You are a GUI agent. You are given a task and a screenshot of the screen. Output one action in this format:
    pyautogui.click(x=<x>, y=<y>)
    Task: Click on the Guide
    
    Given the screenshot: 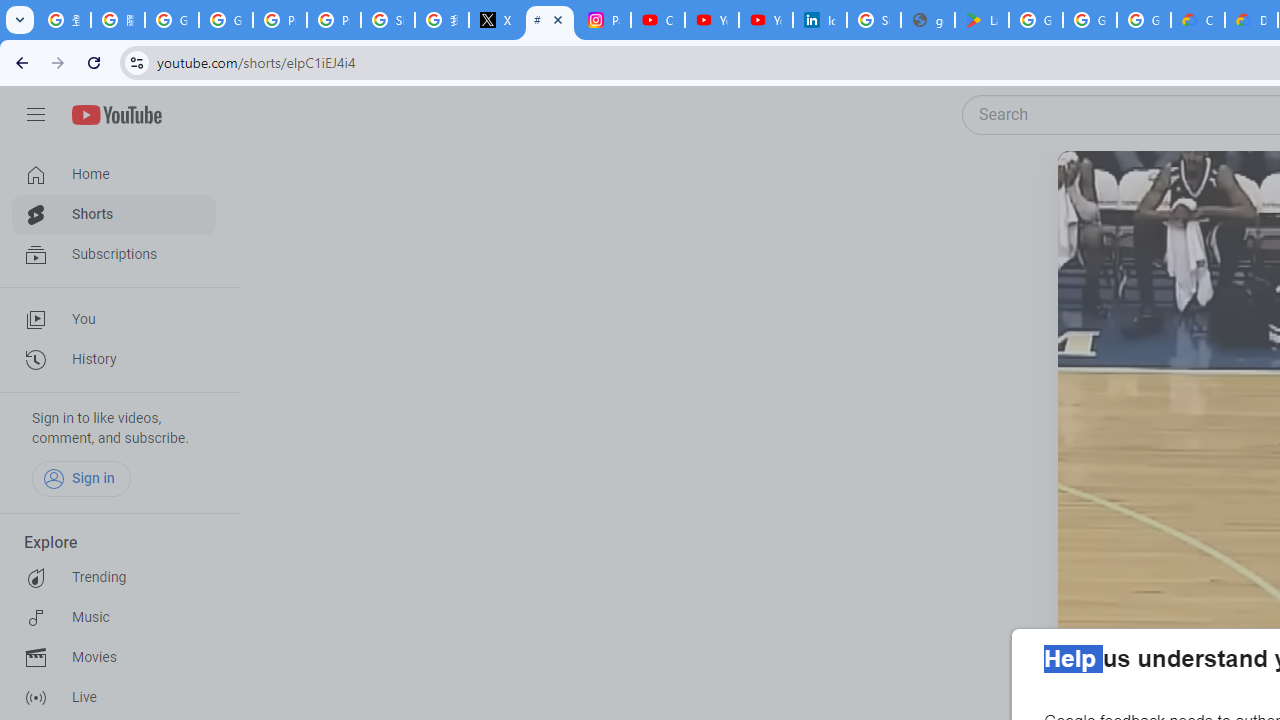 What is the action you would take?
    pyautogui.click(x=36, y=115)
    